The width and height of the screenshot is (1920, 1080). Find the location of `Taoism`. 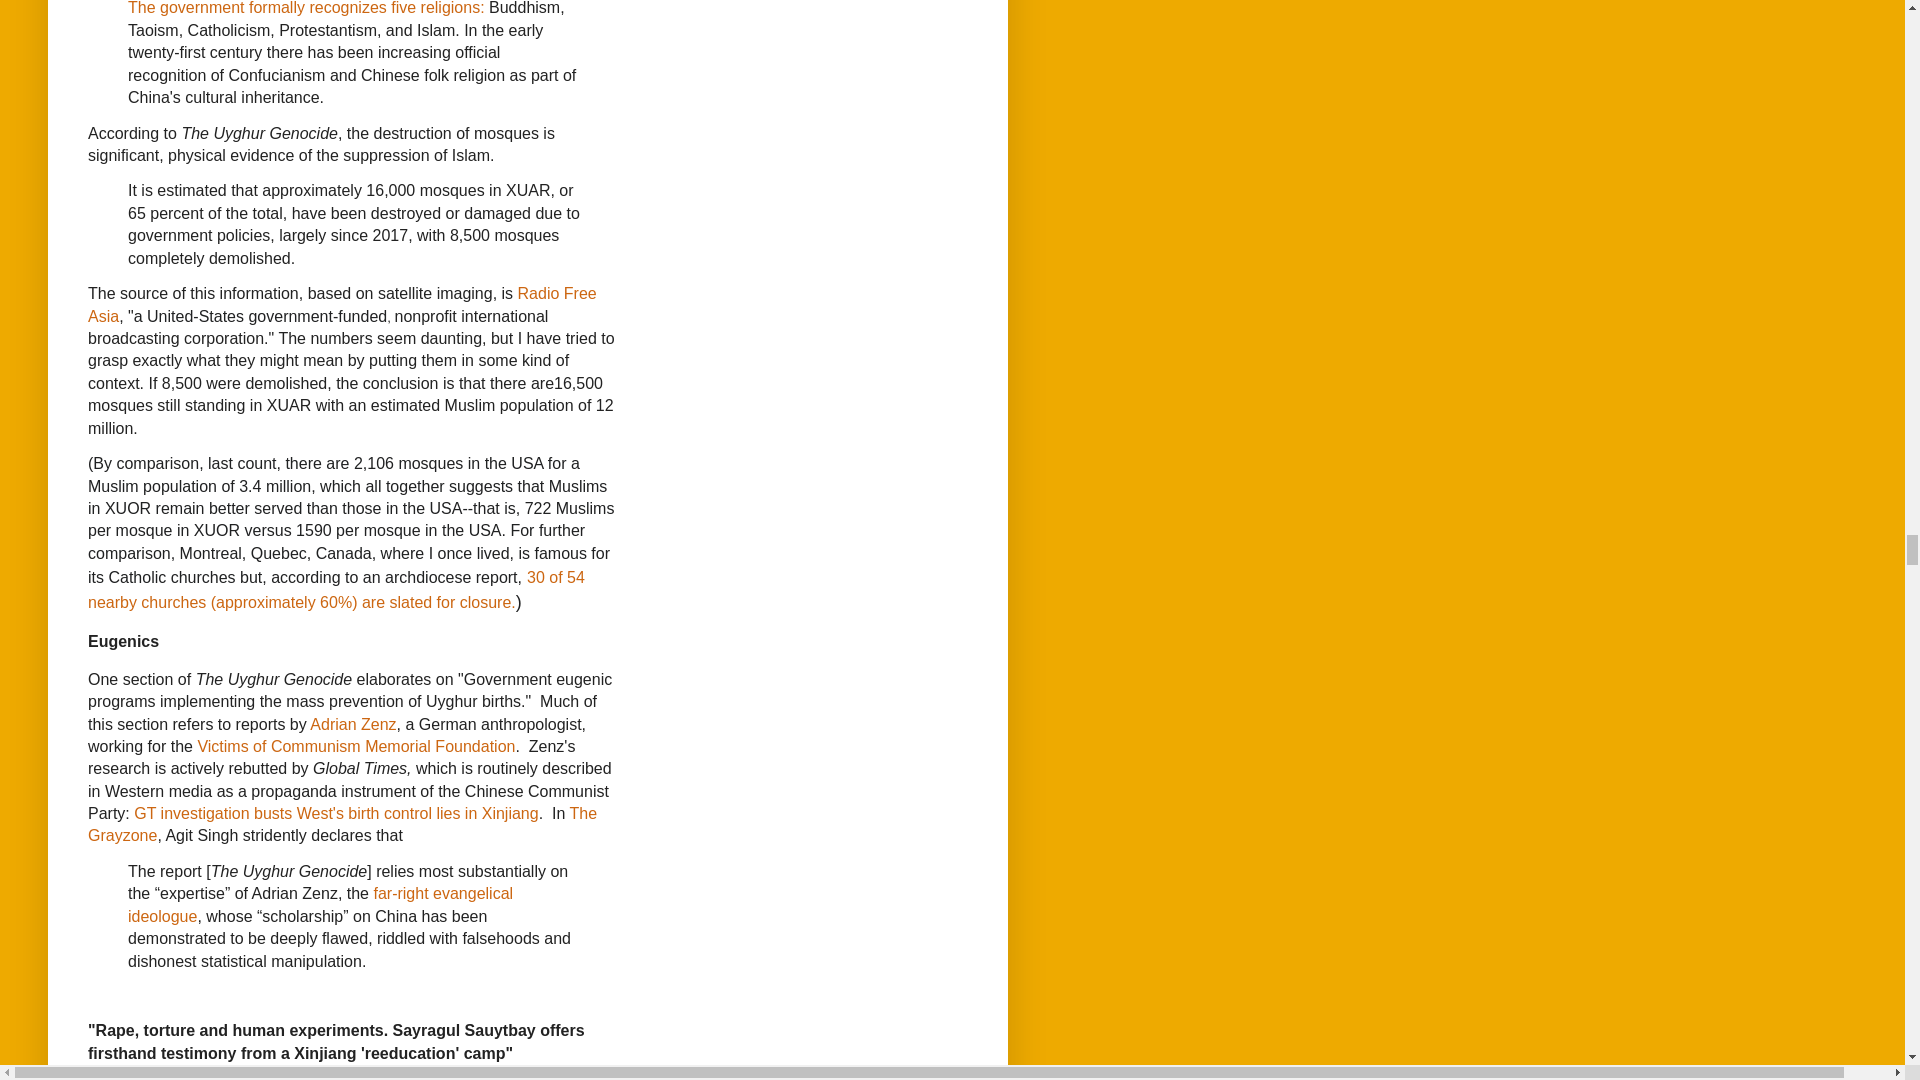

Taoism is located at coordinates (153, 30).